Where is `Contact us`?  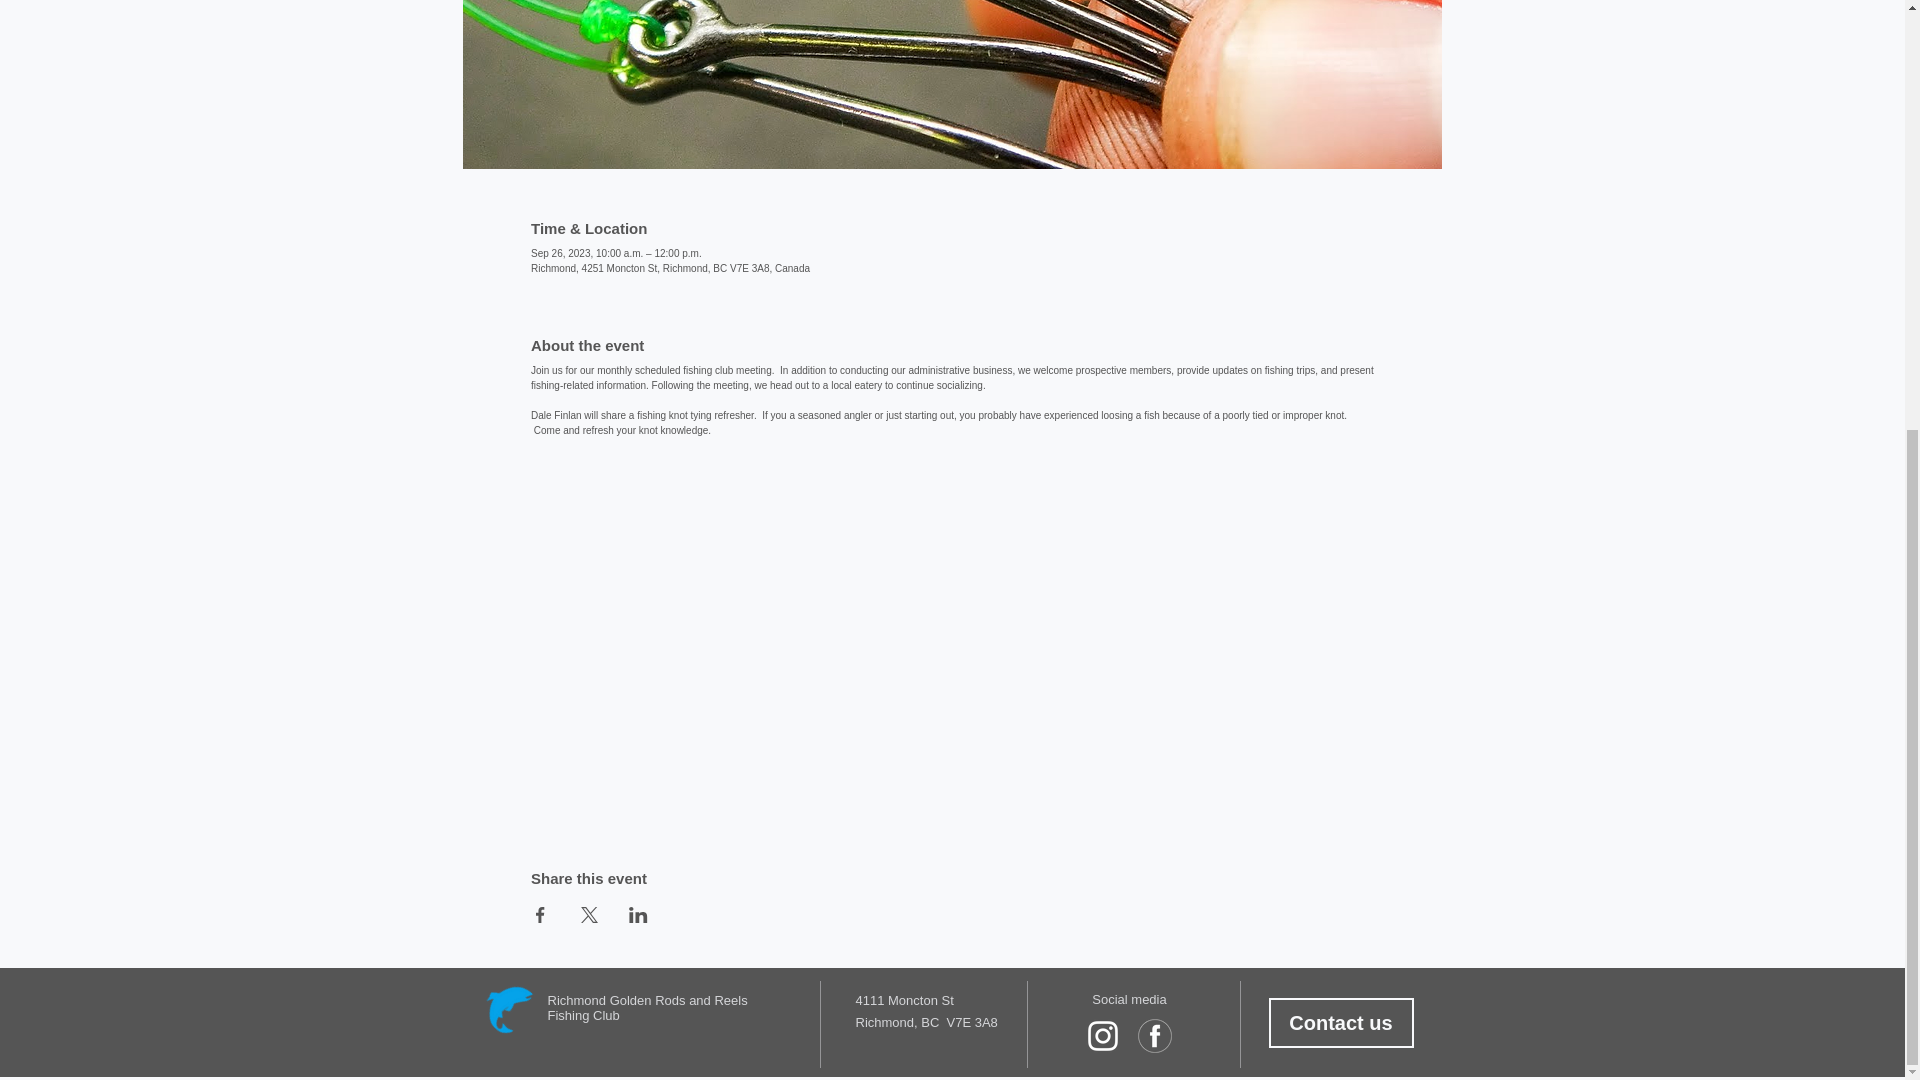
Contact us is located at coordinates (1340, 1022).